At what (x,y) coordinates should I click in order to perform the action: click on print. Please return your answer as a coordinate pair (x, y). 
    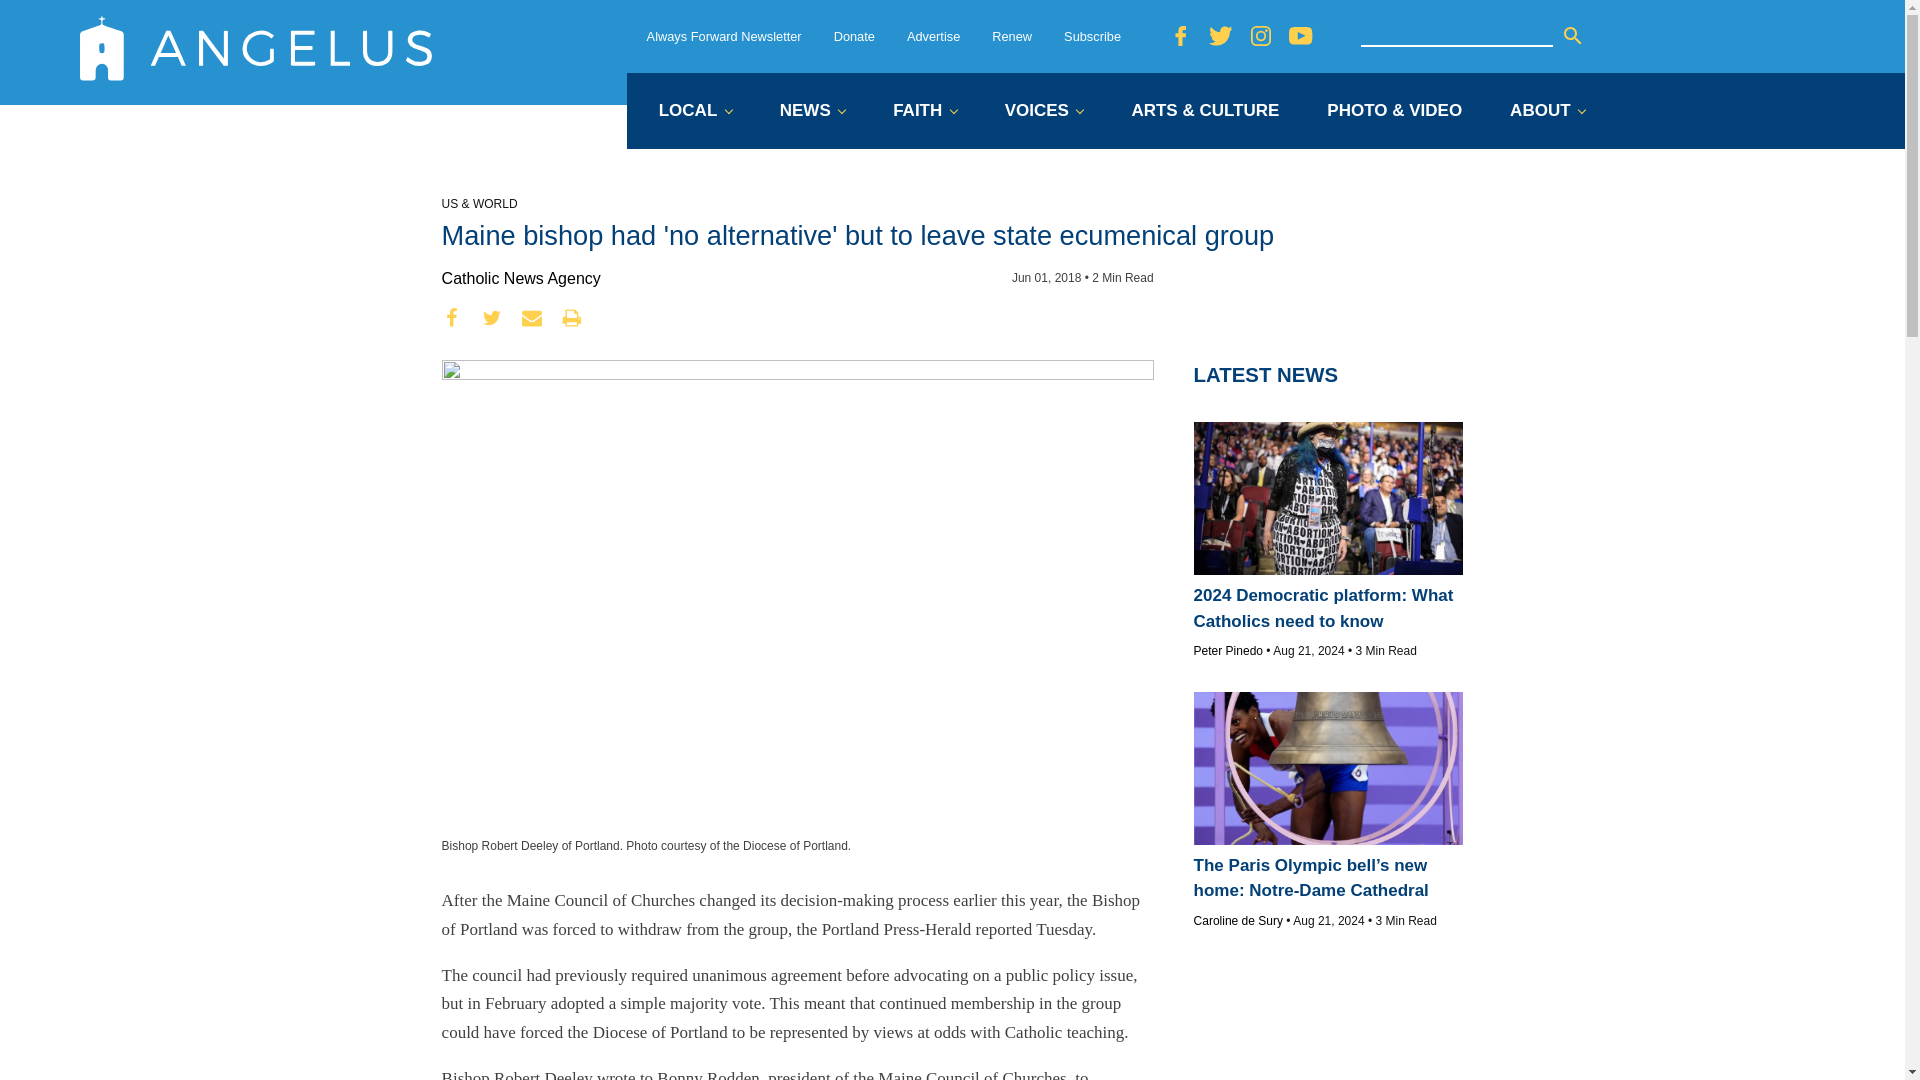
    Looking at the image, I should click on (572, 318).